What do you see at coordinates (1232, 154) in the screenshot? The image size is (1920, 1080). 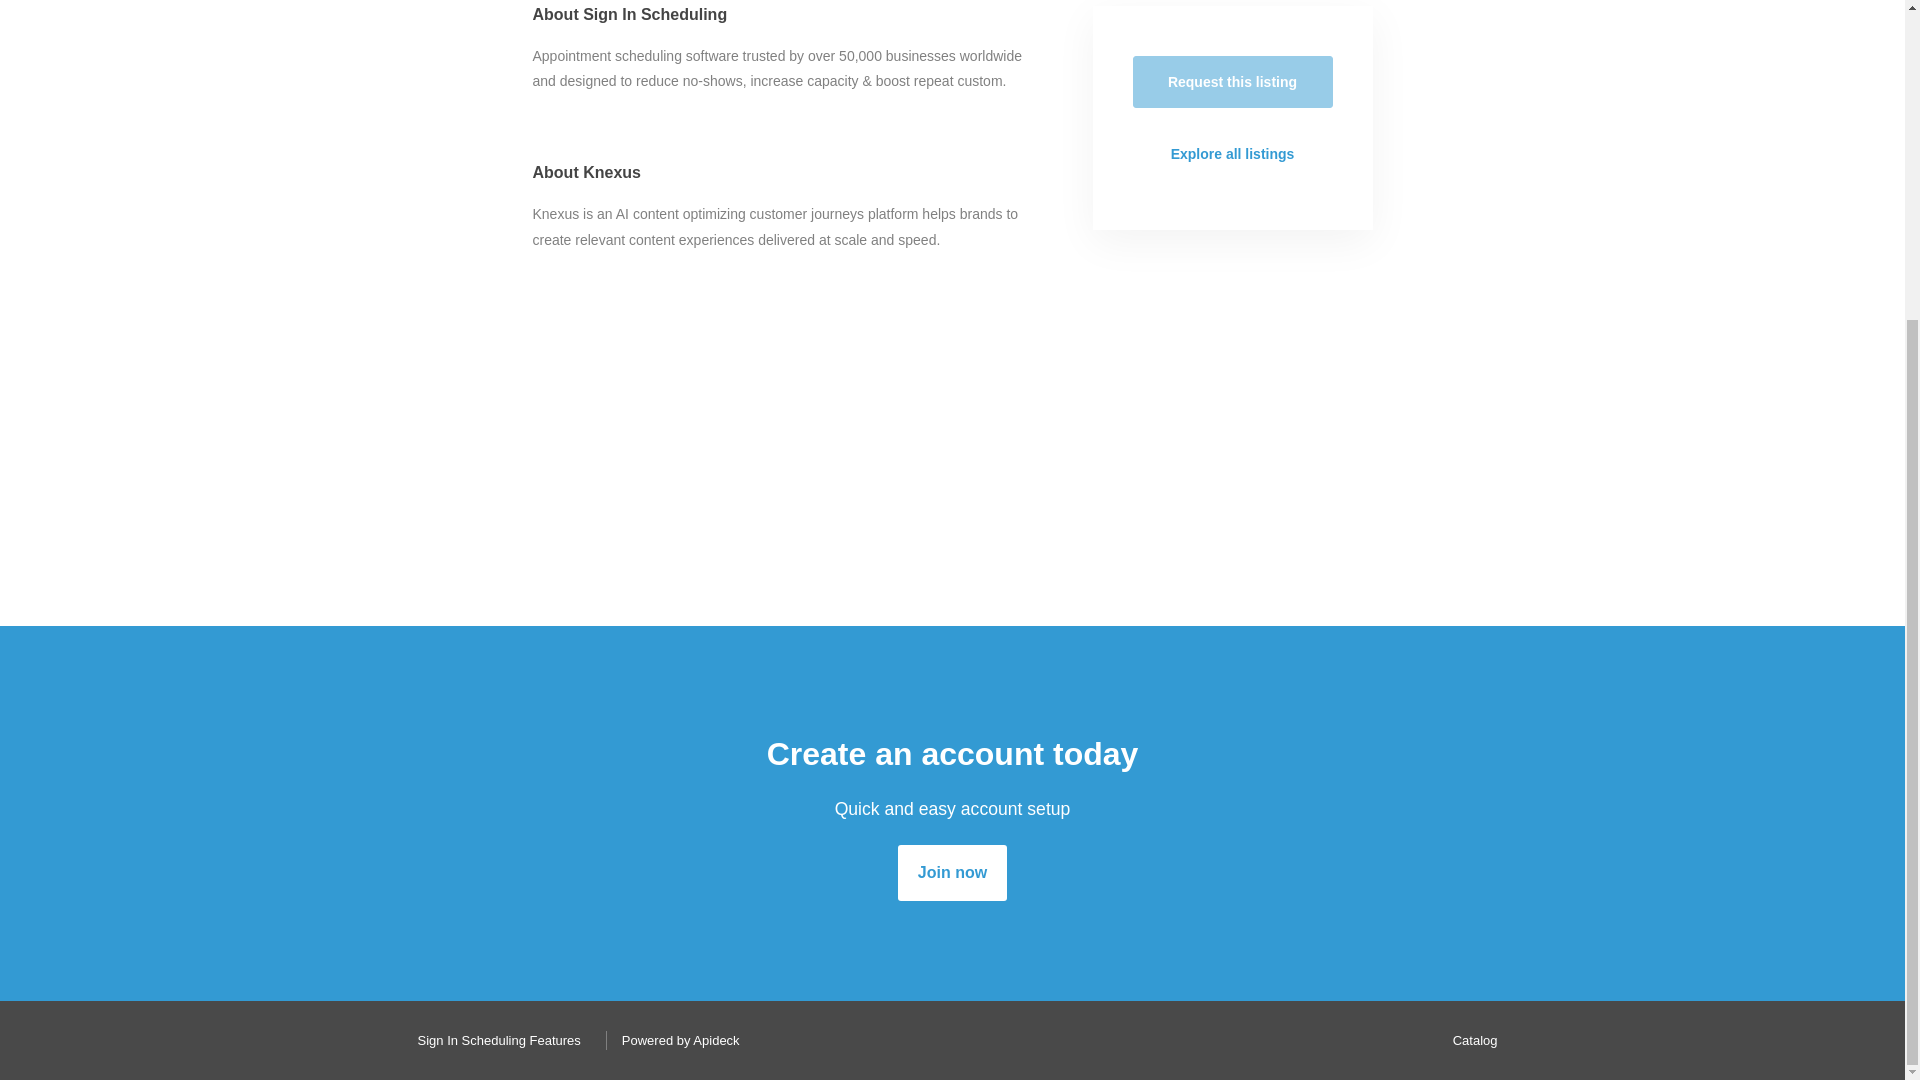 I see `Explore all listings` at bounding box center [1232, 154].